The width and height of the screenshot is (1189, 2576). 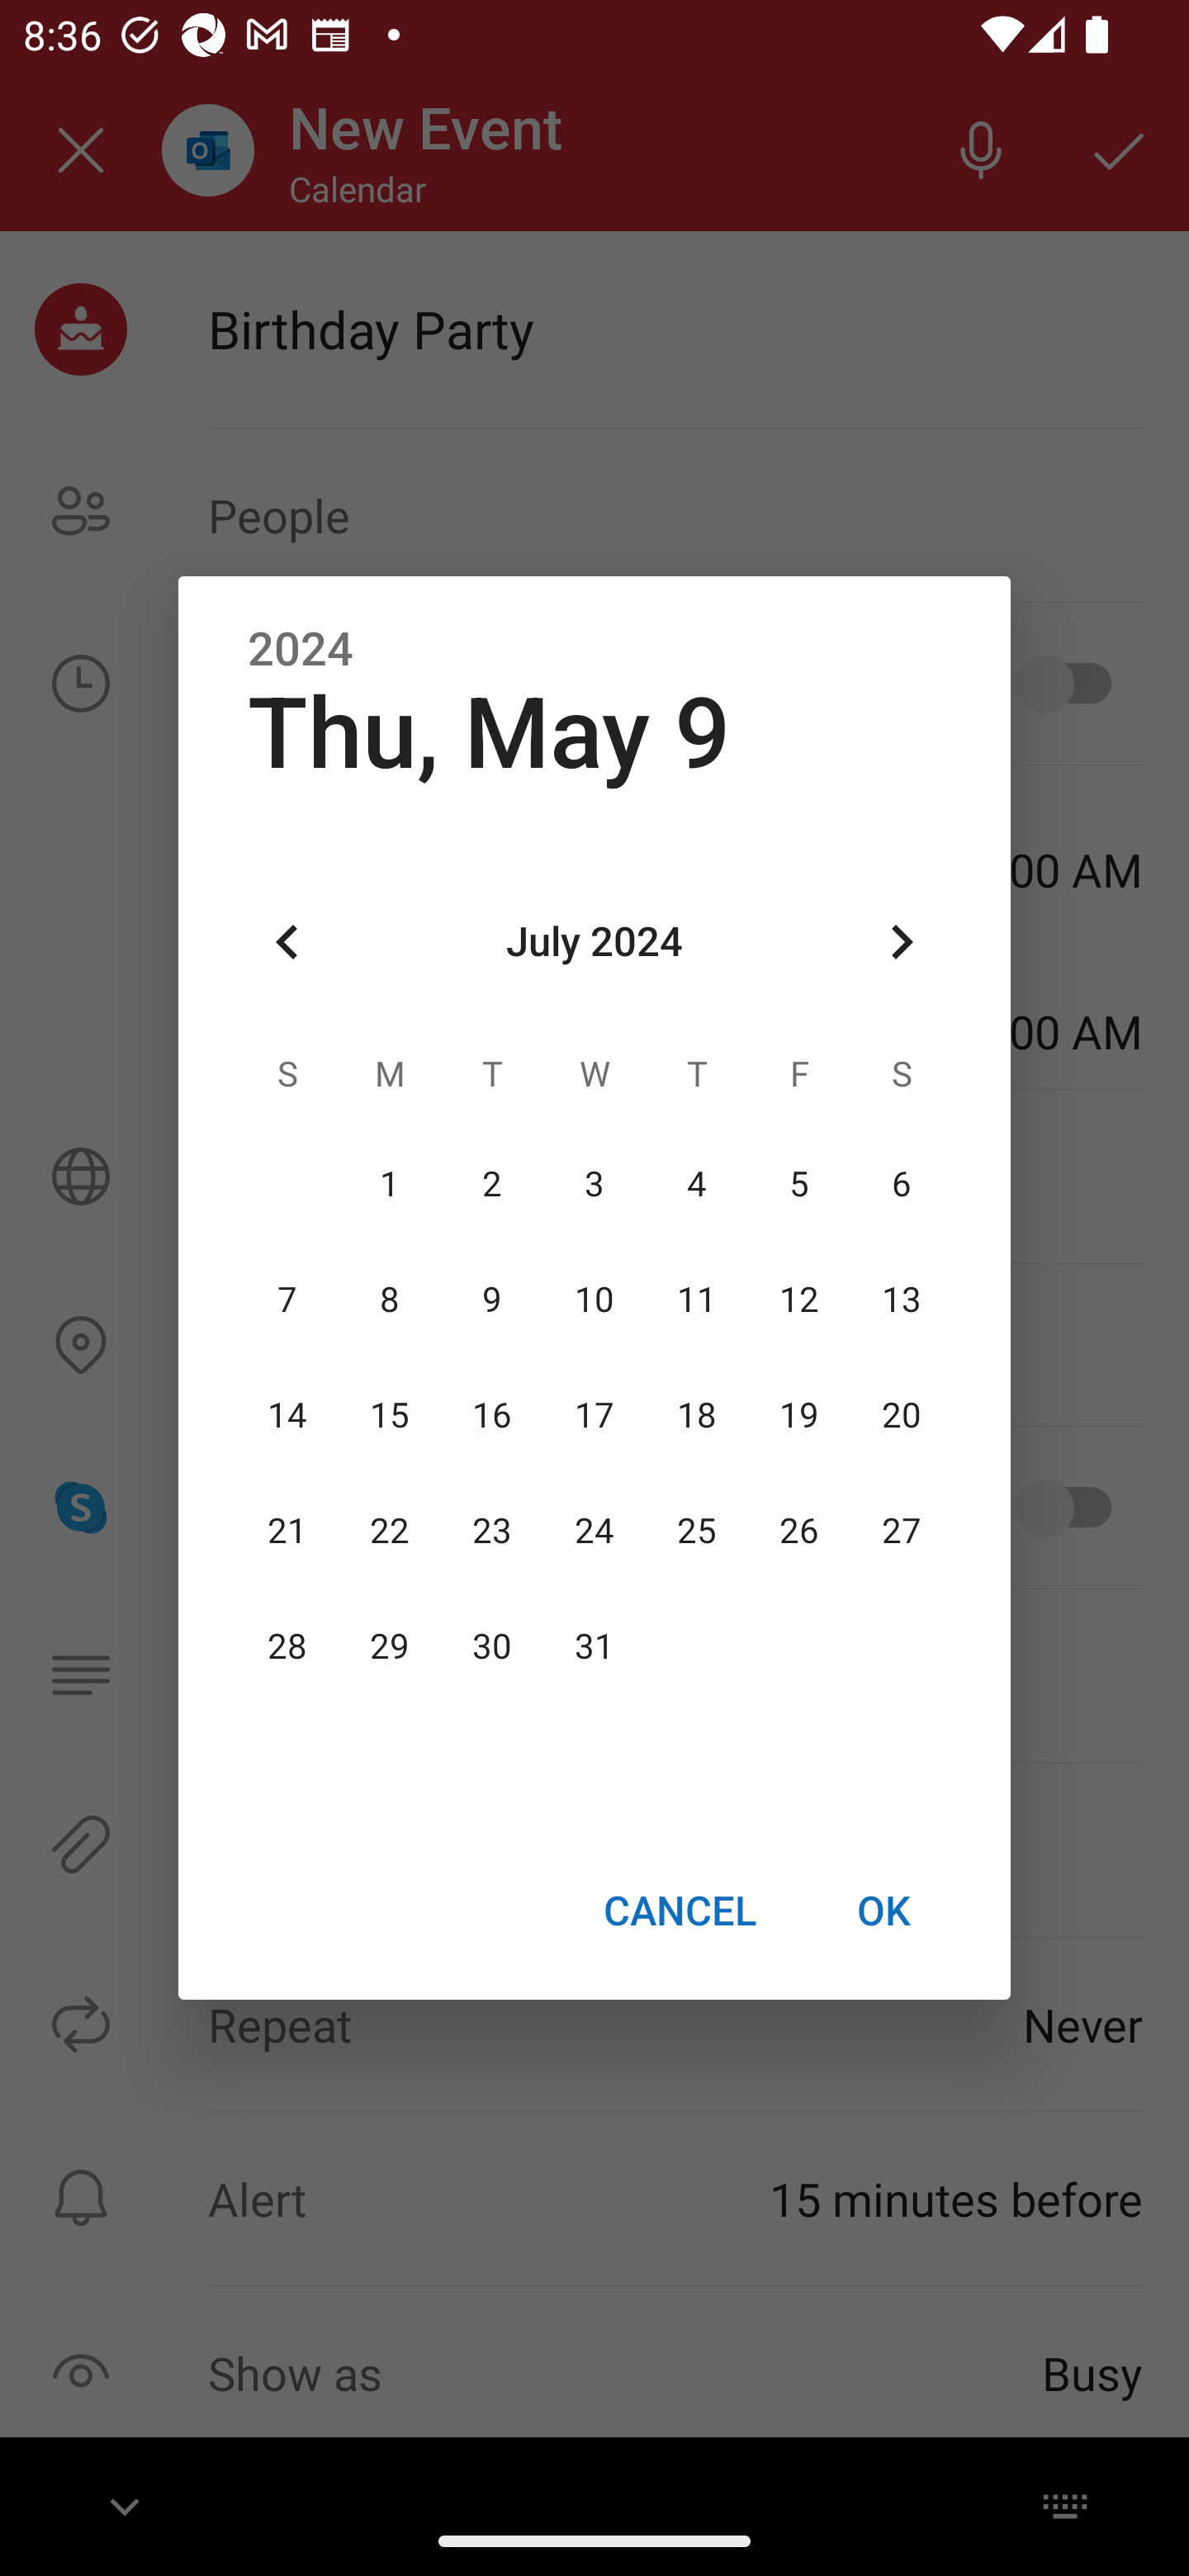 I want to click on 15 15 July 2024, so click(x=390, y=1415).